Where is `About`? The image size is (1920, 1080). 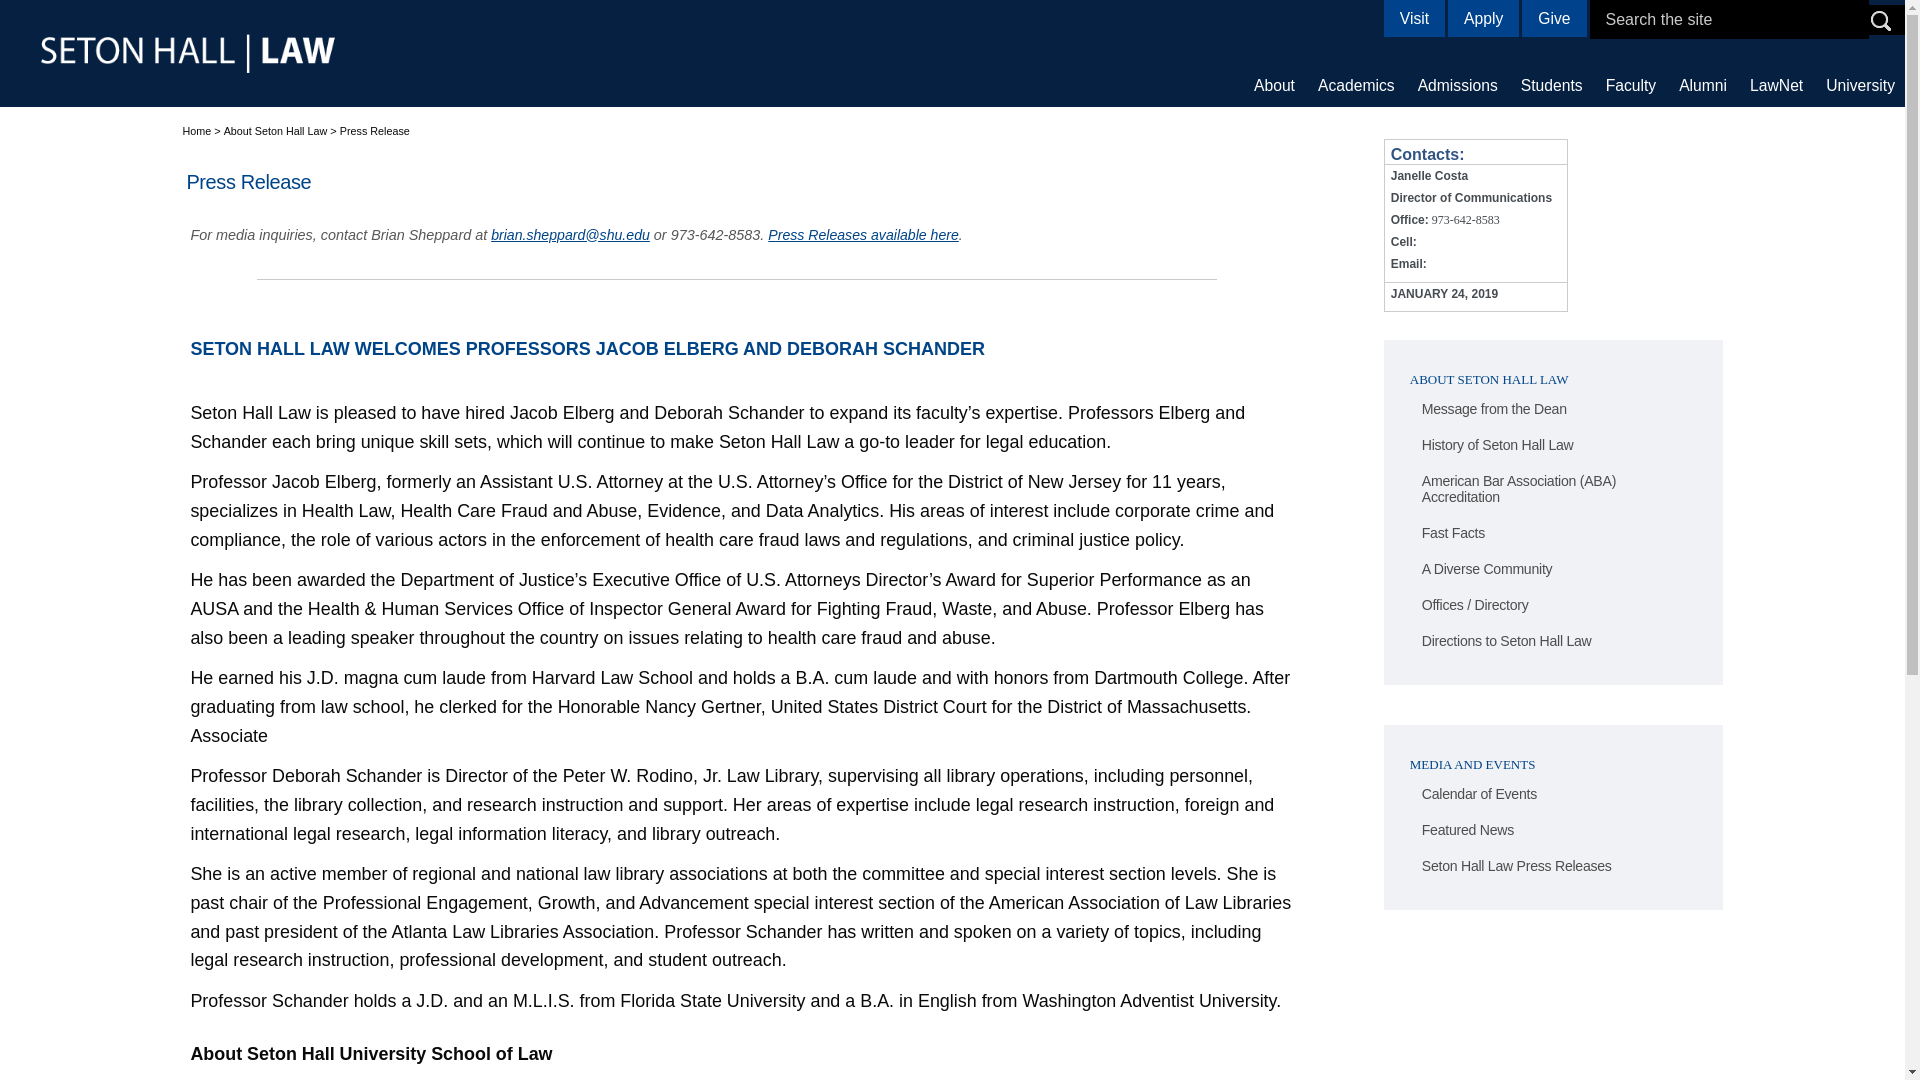 About is located at coordinates (1274, 85).